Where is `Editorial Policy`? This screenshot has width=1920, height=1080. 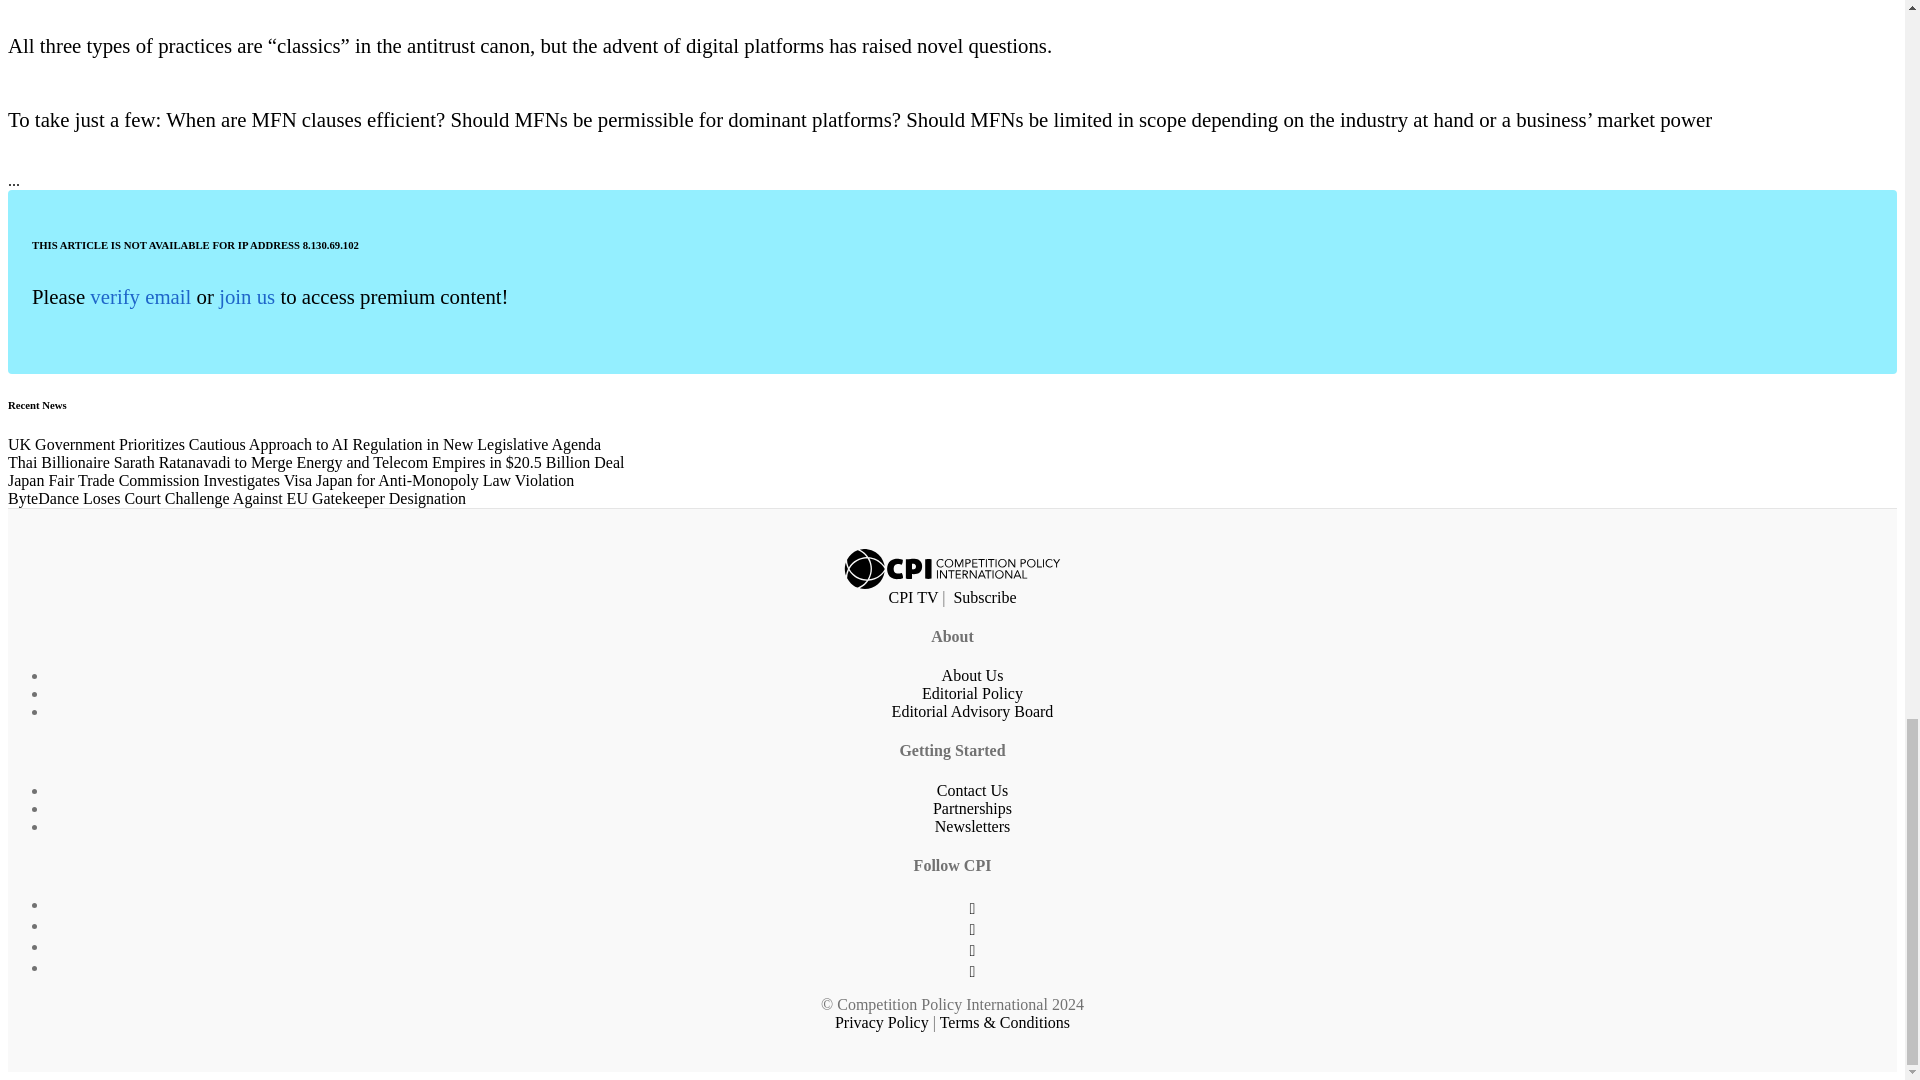 Editorial Policy is located at coordinates (972, 693).